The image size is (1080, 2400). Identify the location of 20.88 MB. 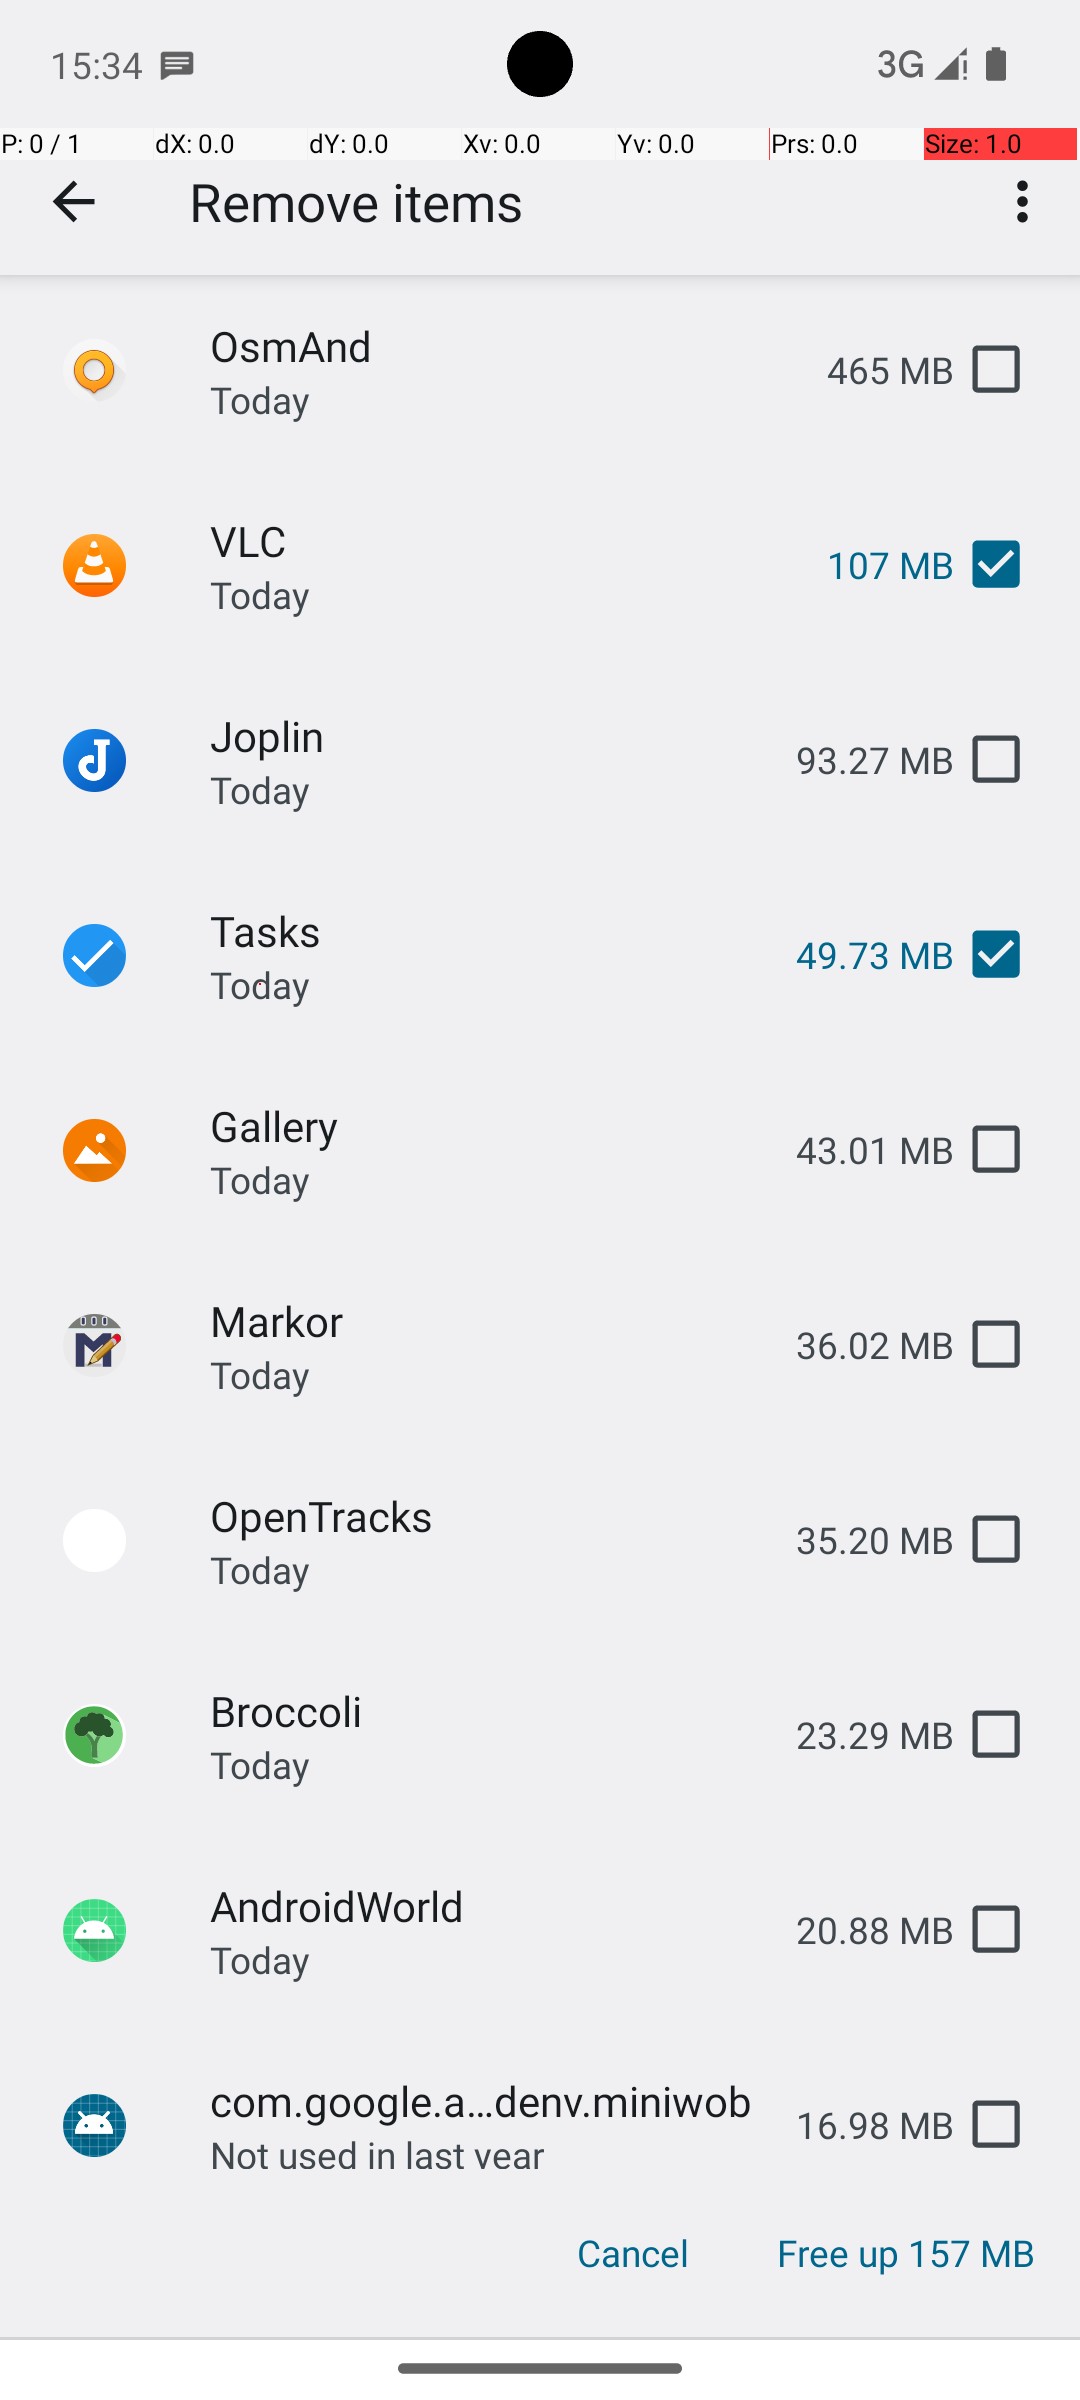
(859, 1930).